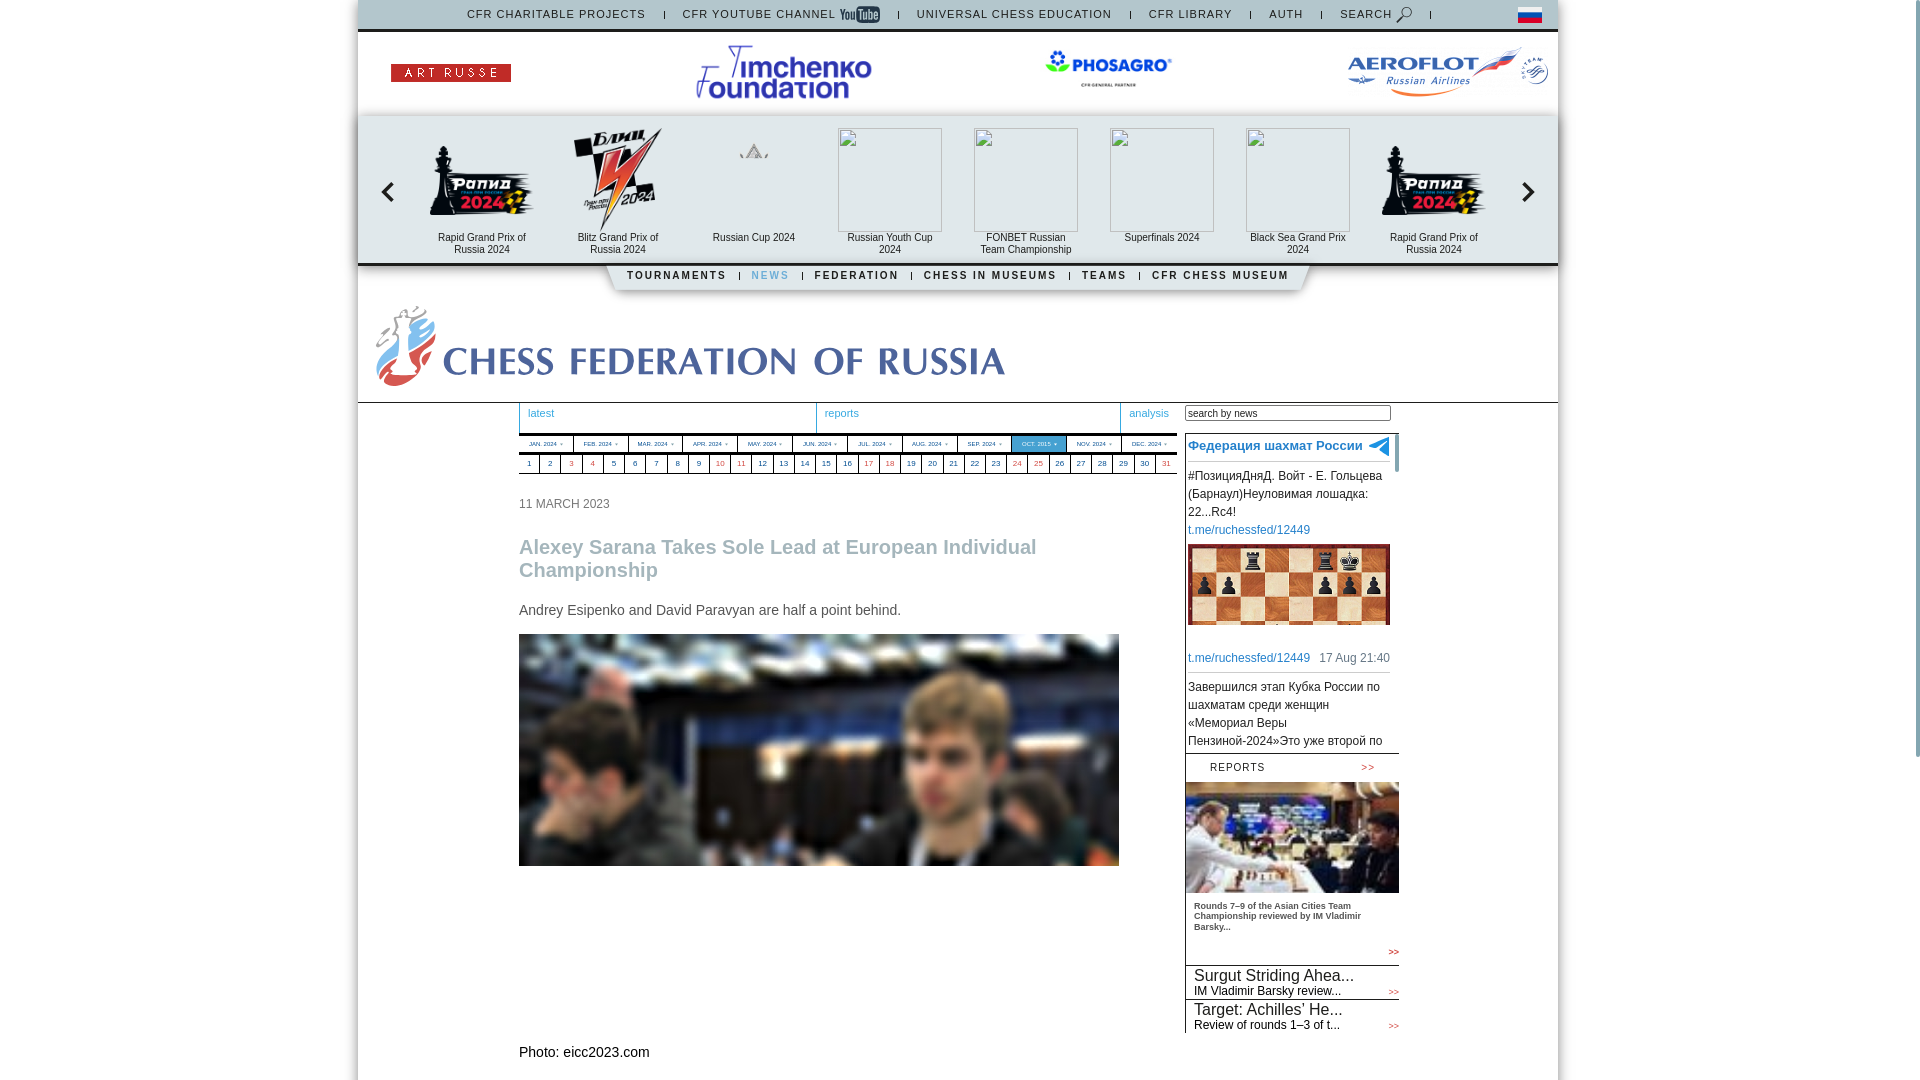  Describe the element at coordinates (990, 276) in the screenshot. I see `CHESS IN MUSEUMS` at that location.